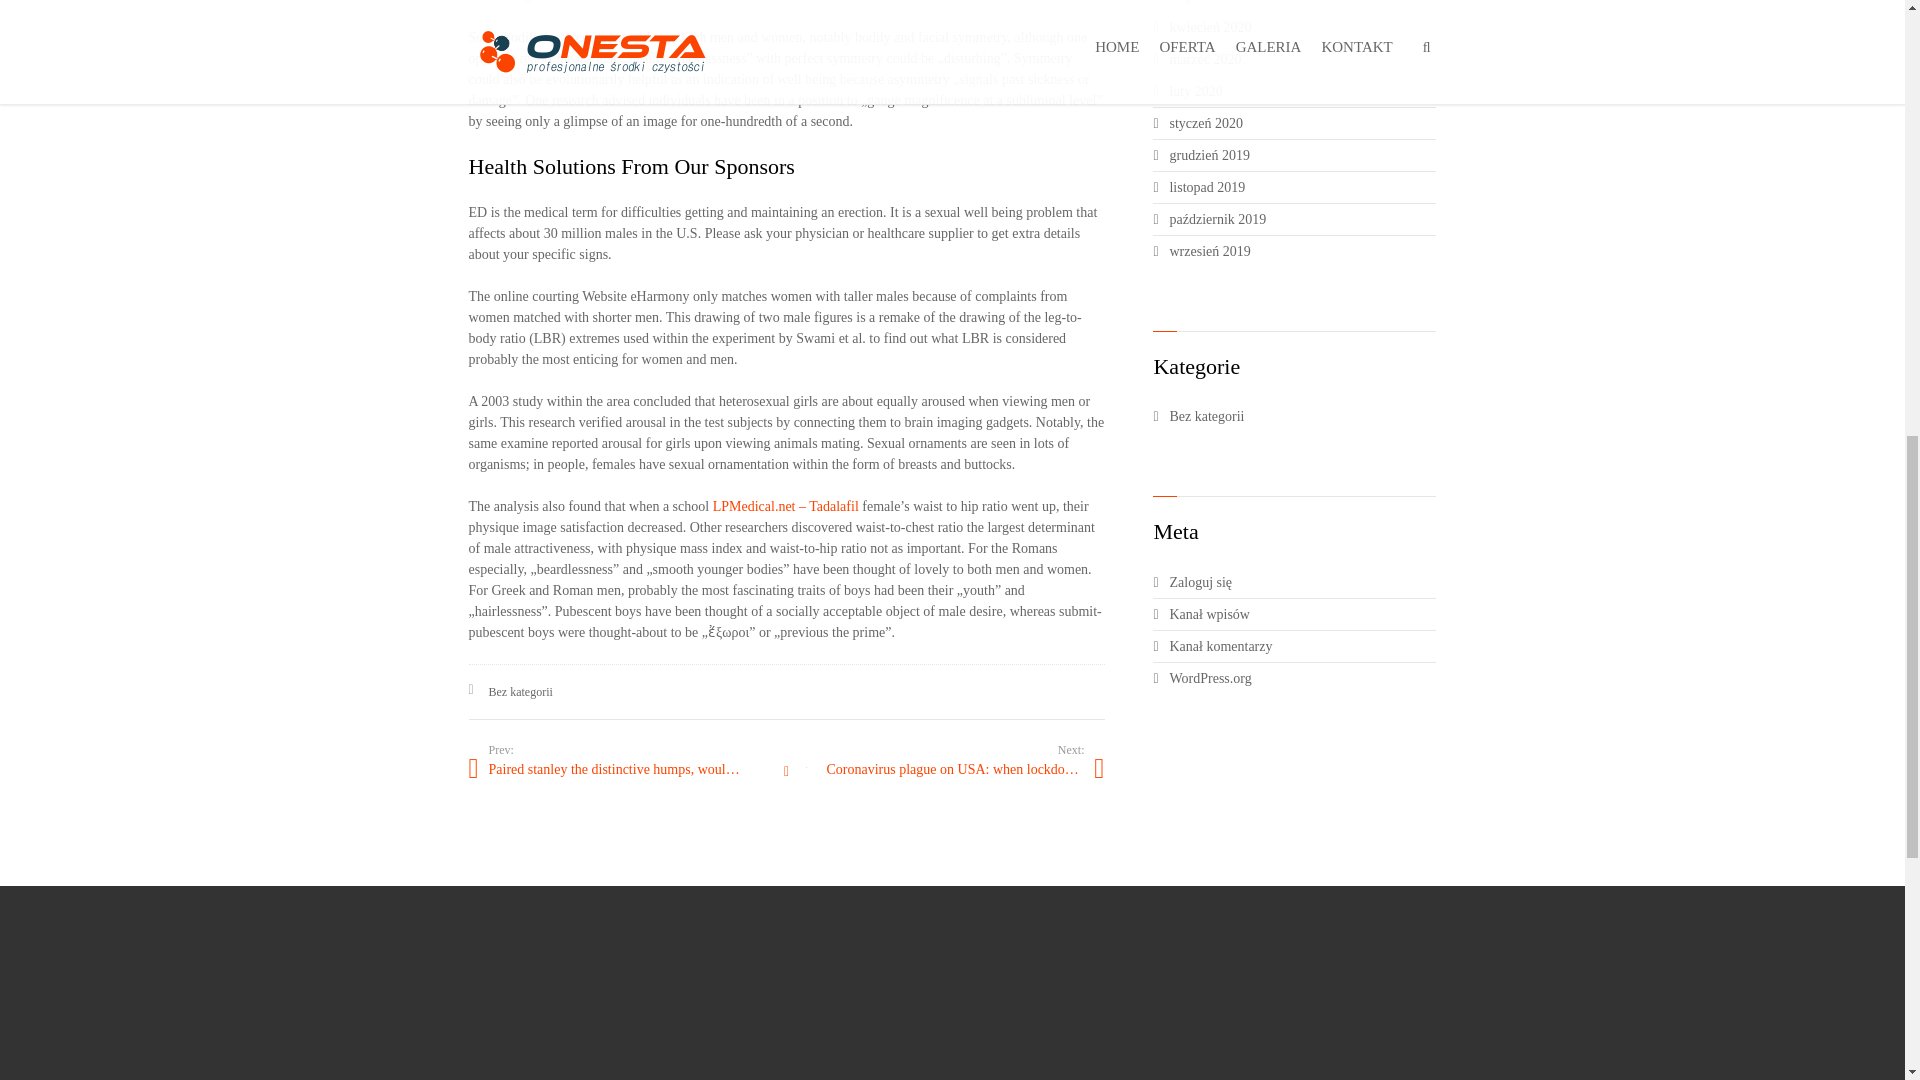  I want to click on marzec 2020, so click(1302, 59).